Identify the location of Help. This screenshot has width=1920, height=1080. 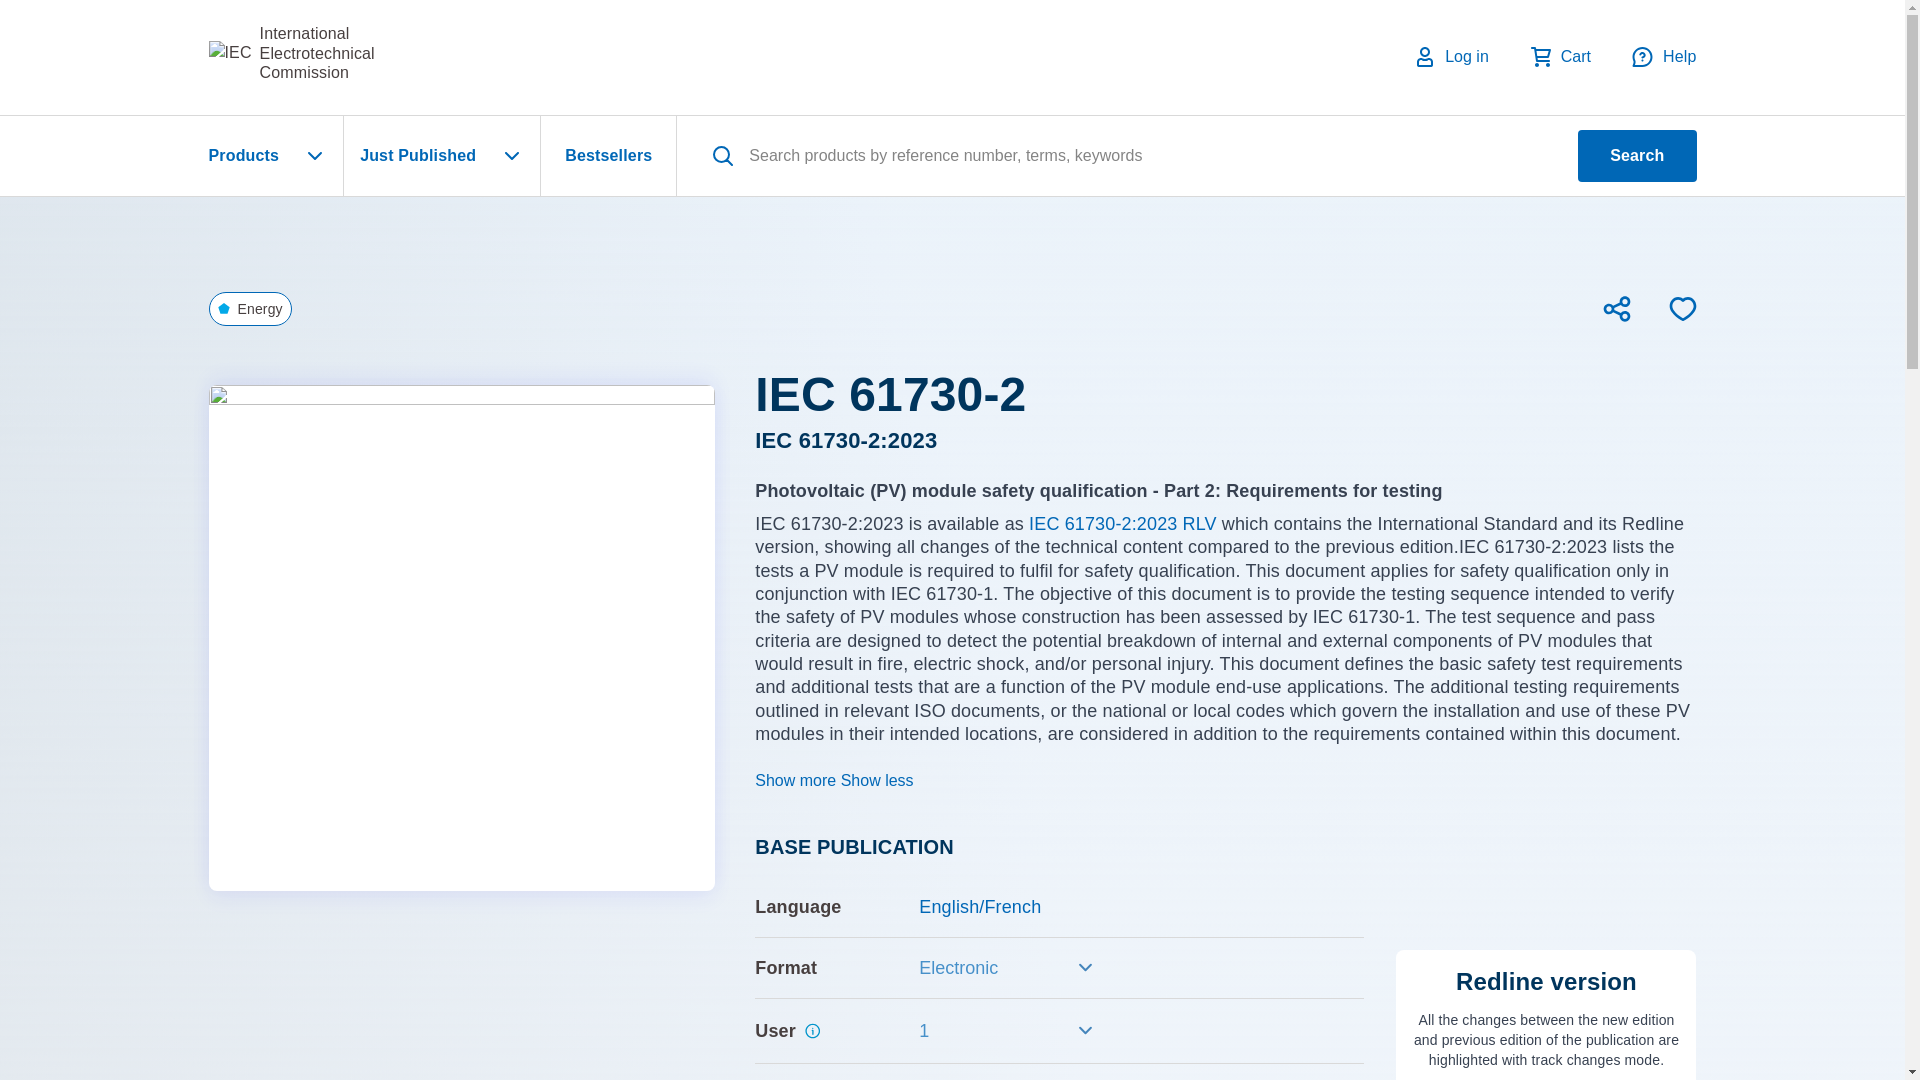
(1560, 56).